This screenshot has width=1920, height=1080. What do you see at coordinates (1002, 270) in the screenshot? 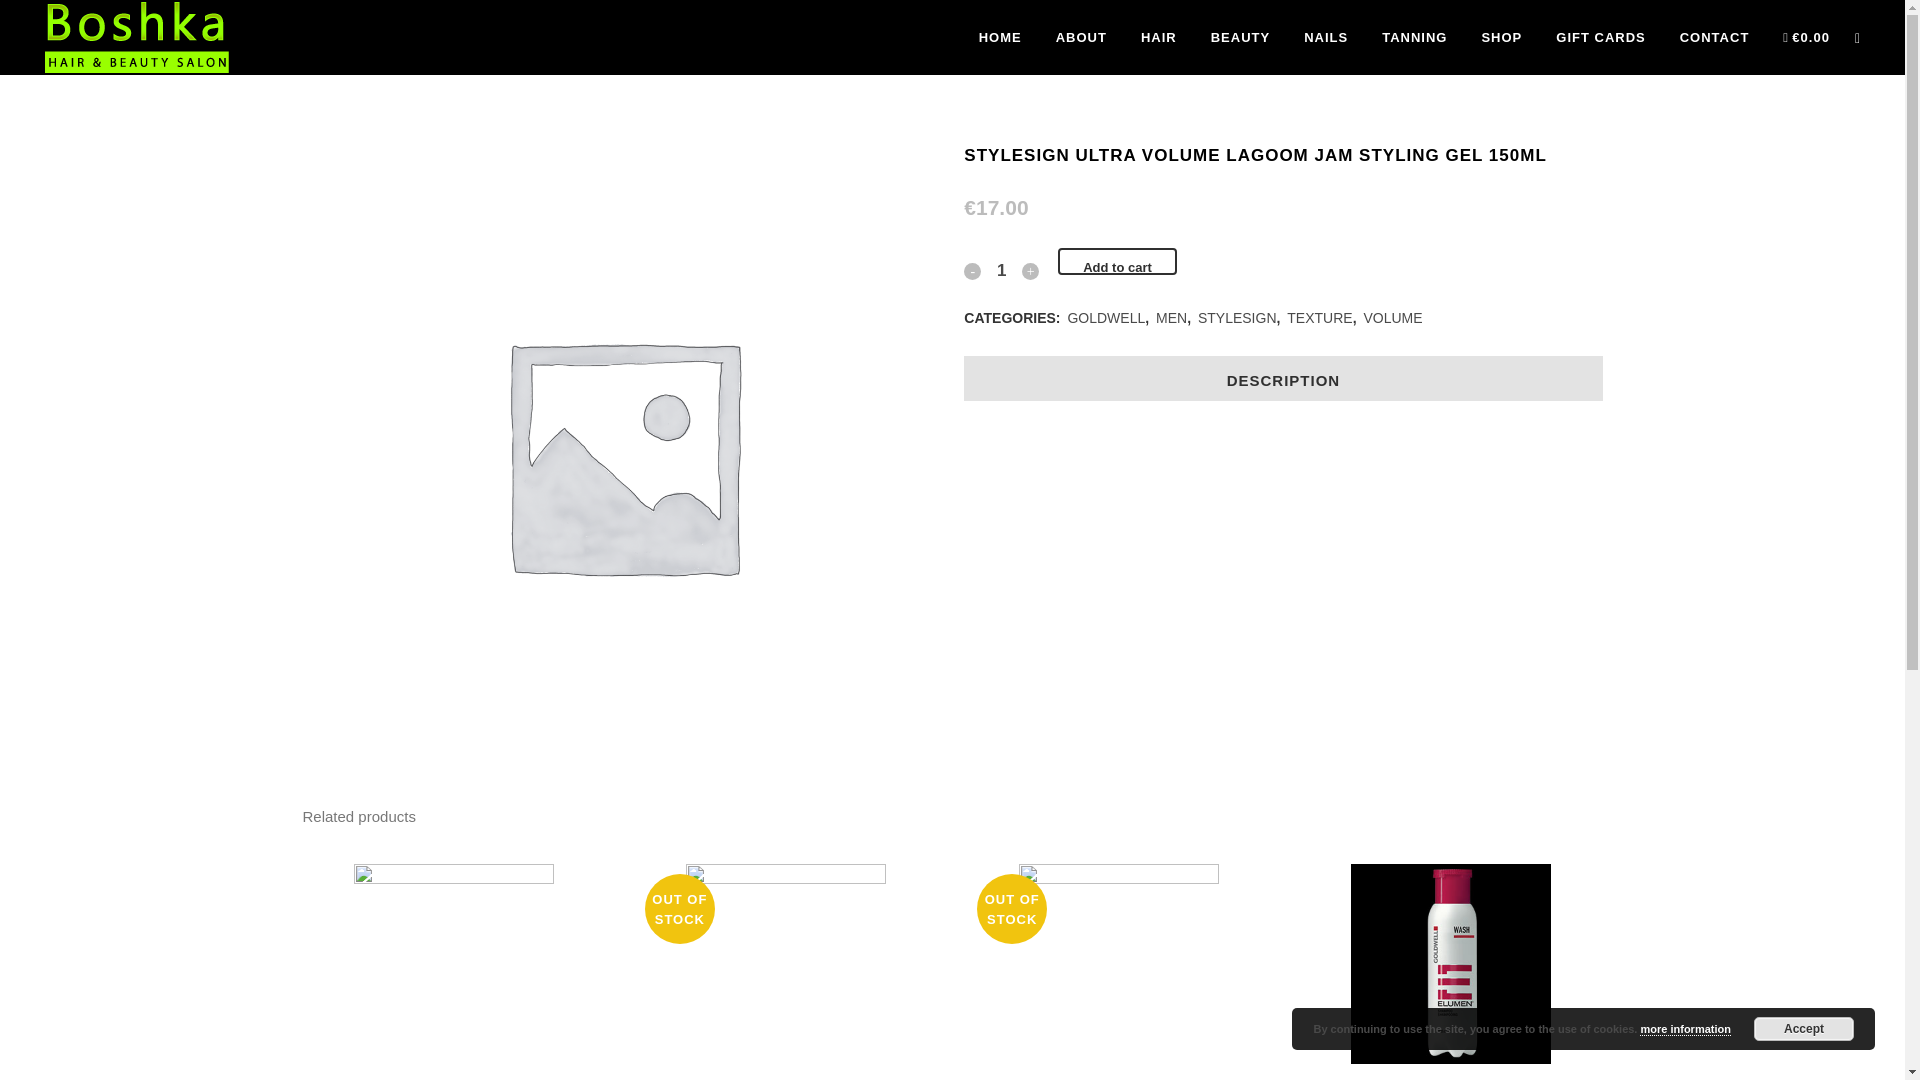
I see `Qty` at bounding box center [1002, 270].